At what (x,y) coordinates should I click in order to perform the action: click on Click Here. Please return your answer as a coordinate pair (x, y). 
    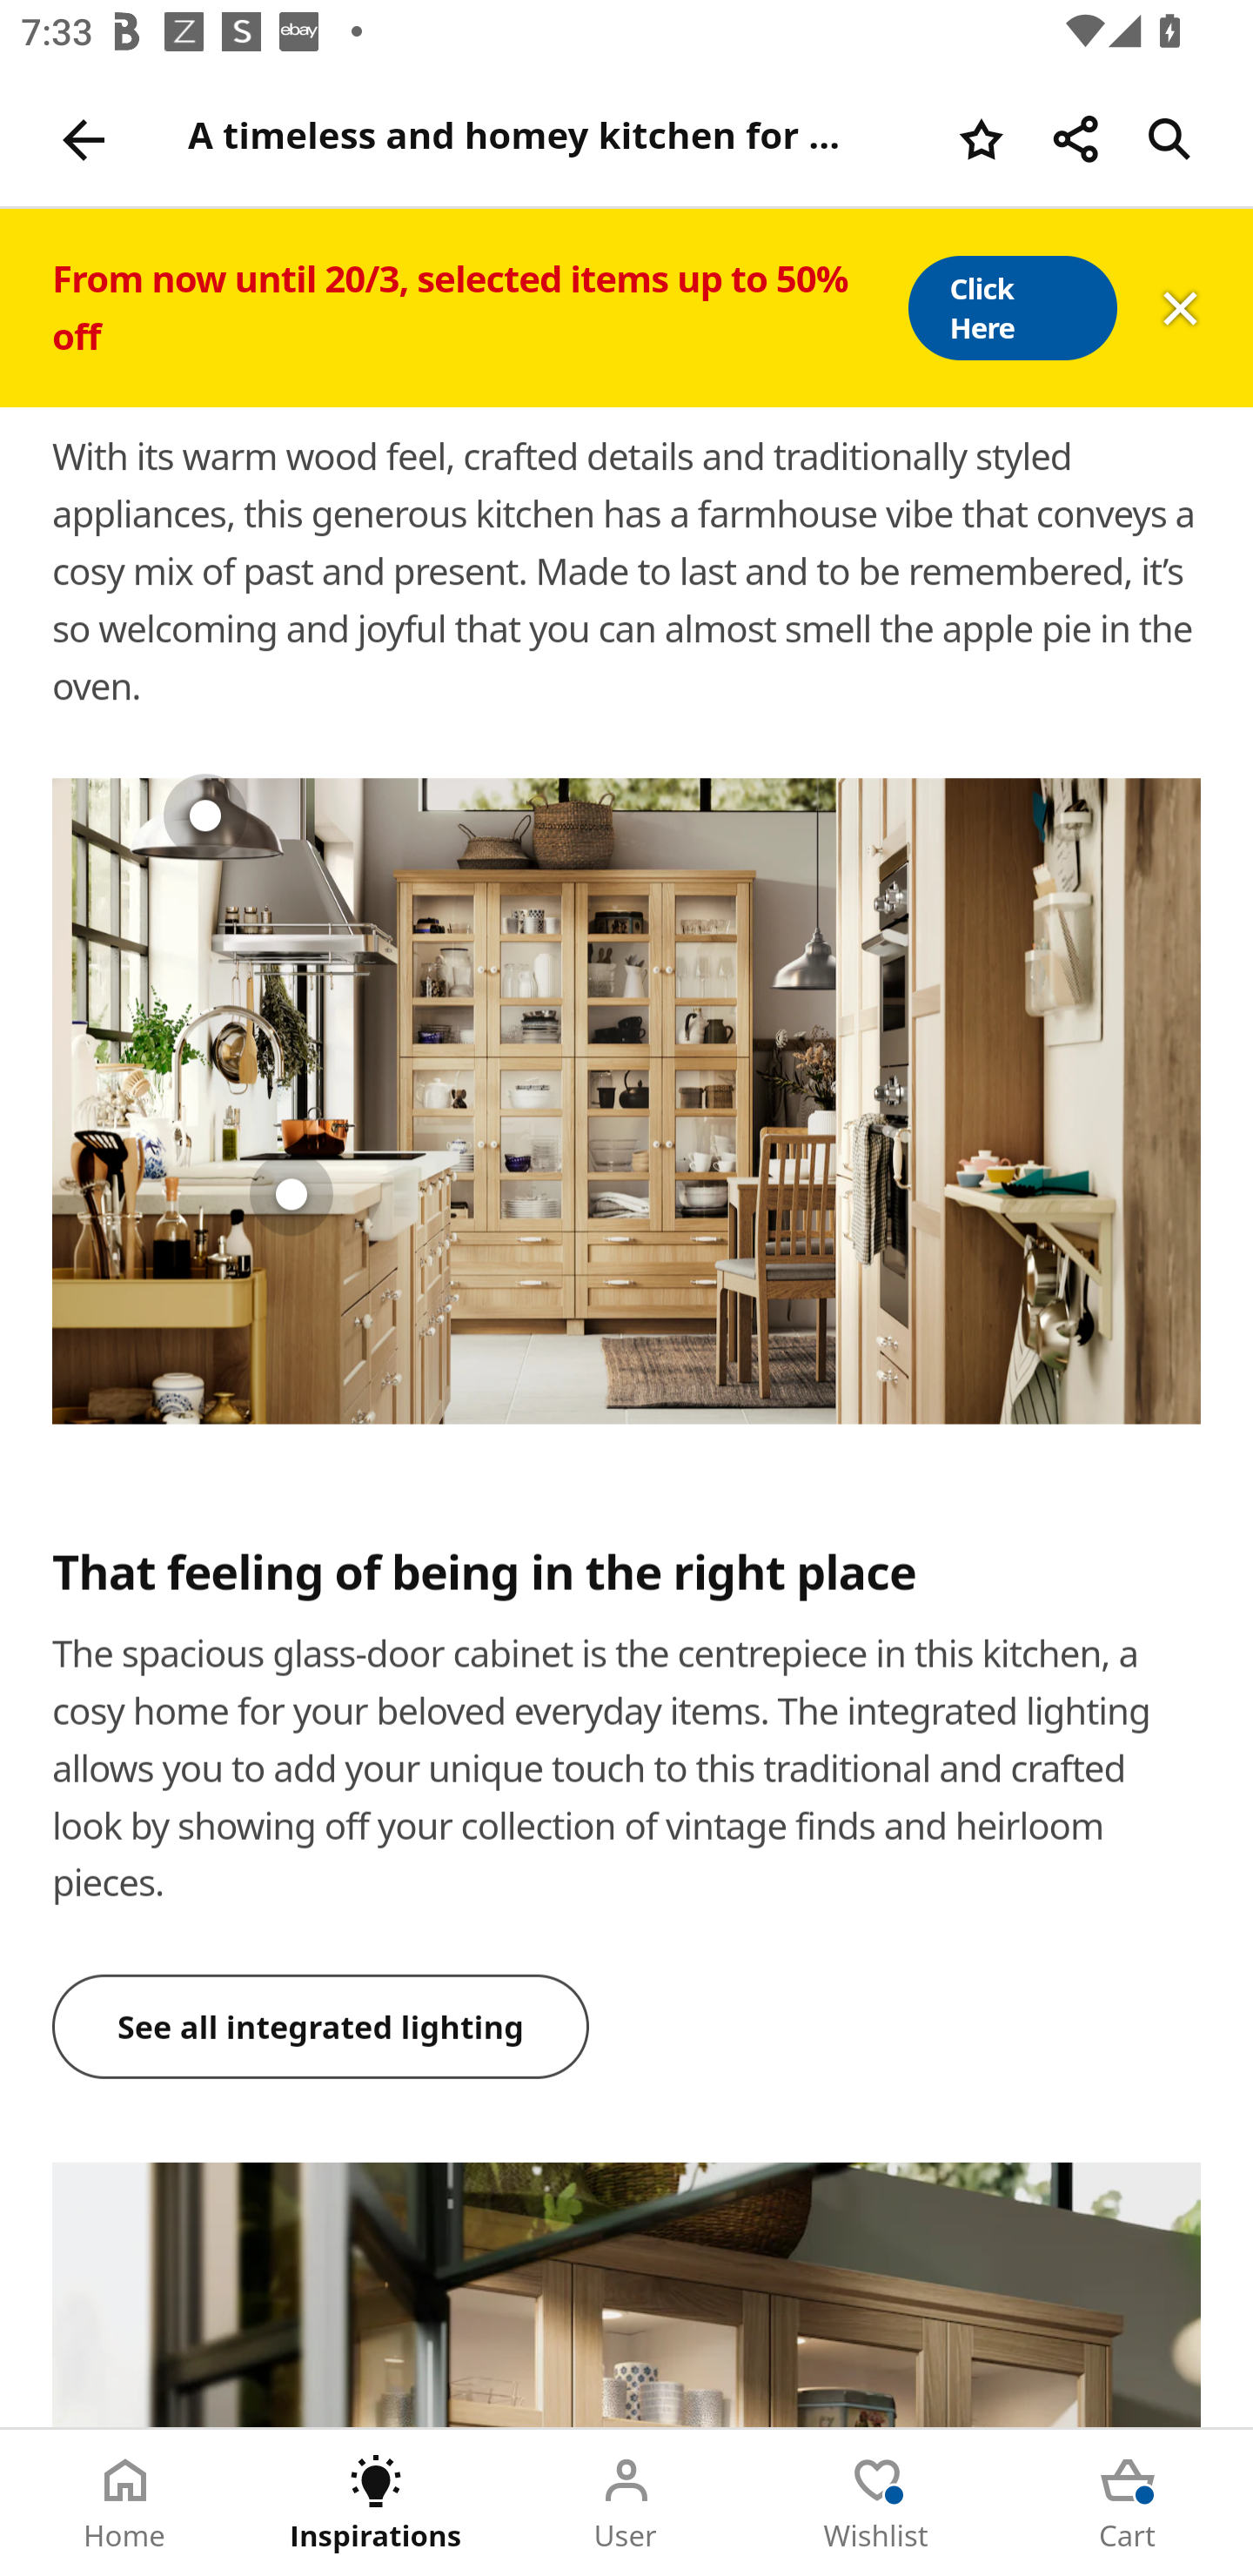
    Looking at the image, I should click on (1011, 308).